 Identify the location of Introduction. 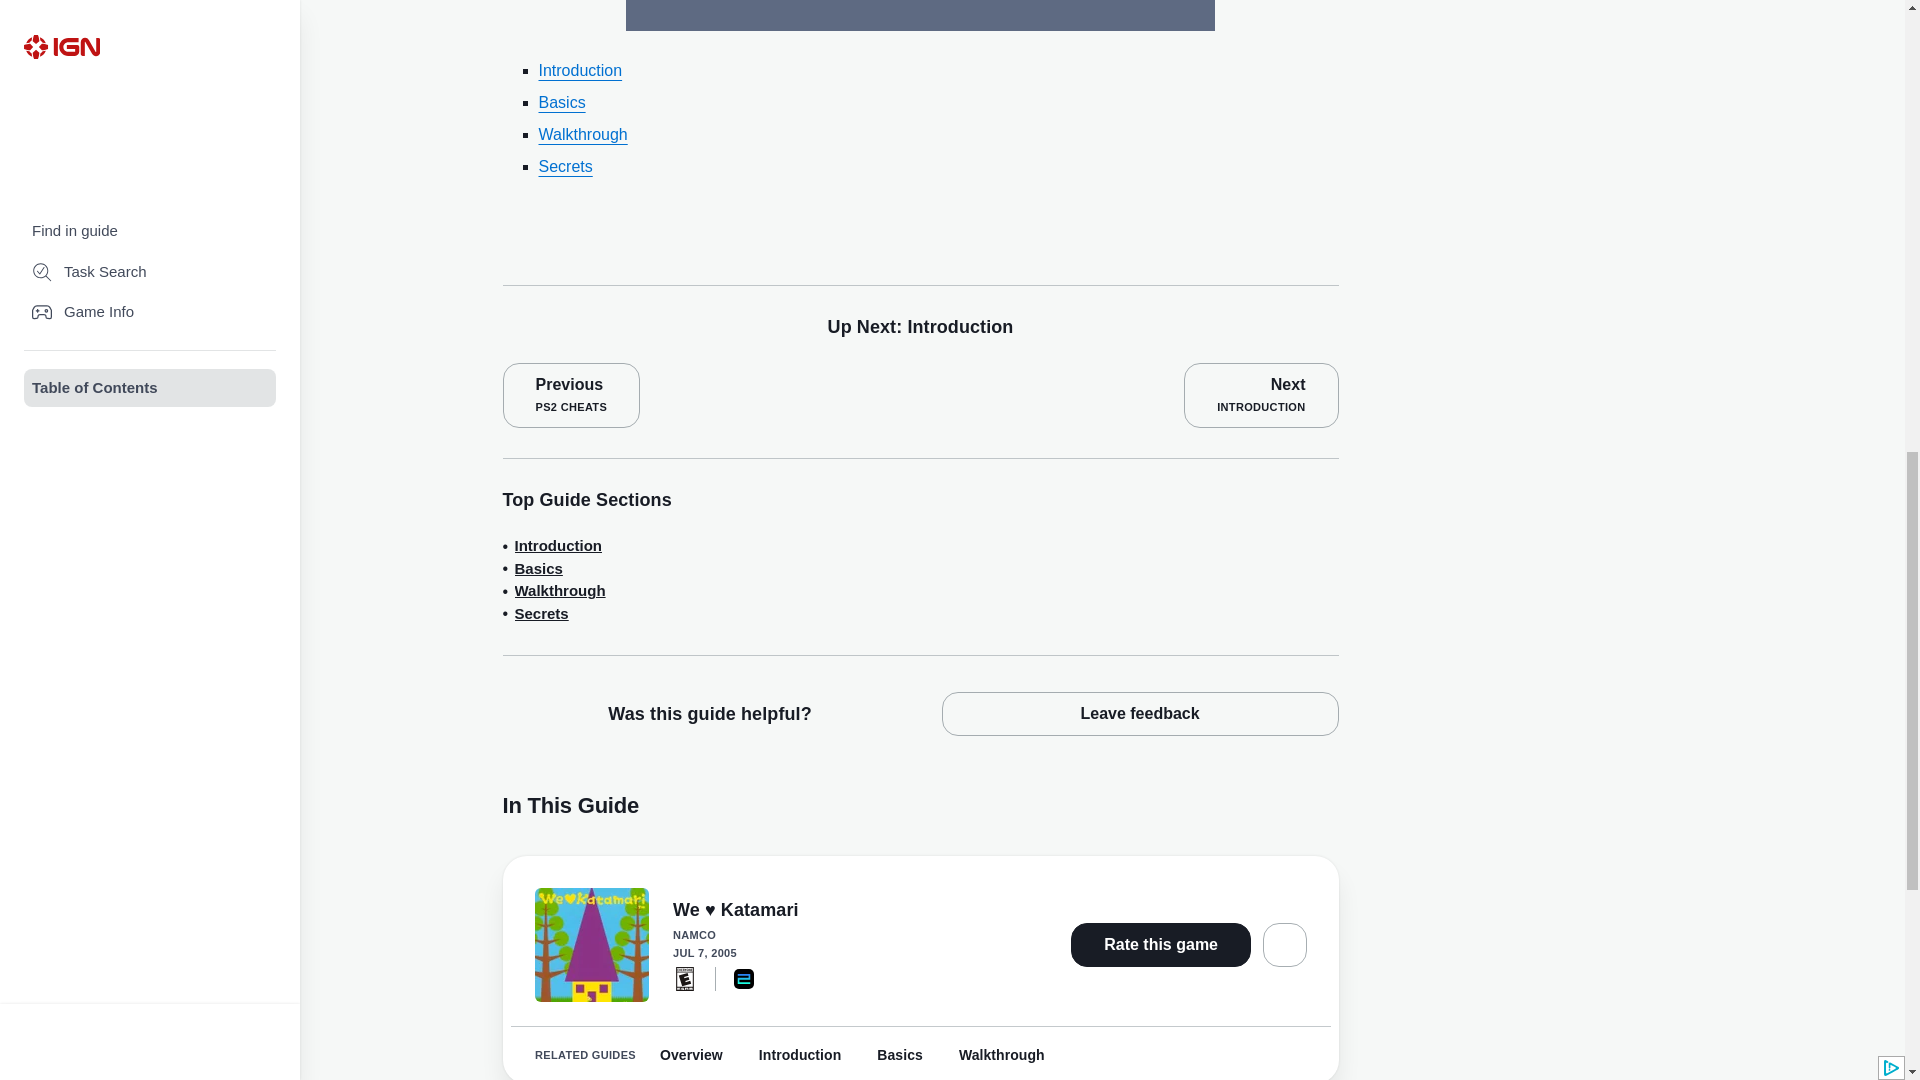
(580, 70).